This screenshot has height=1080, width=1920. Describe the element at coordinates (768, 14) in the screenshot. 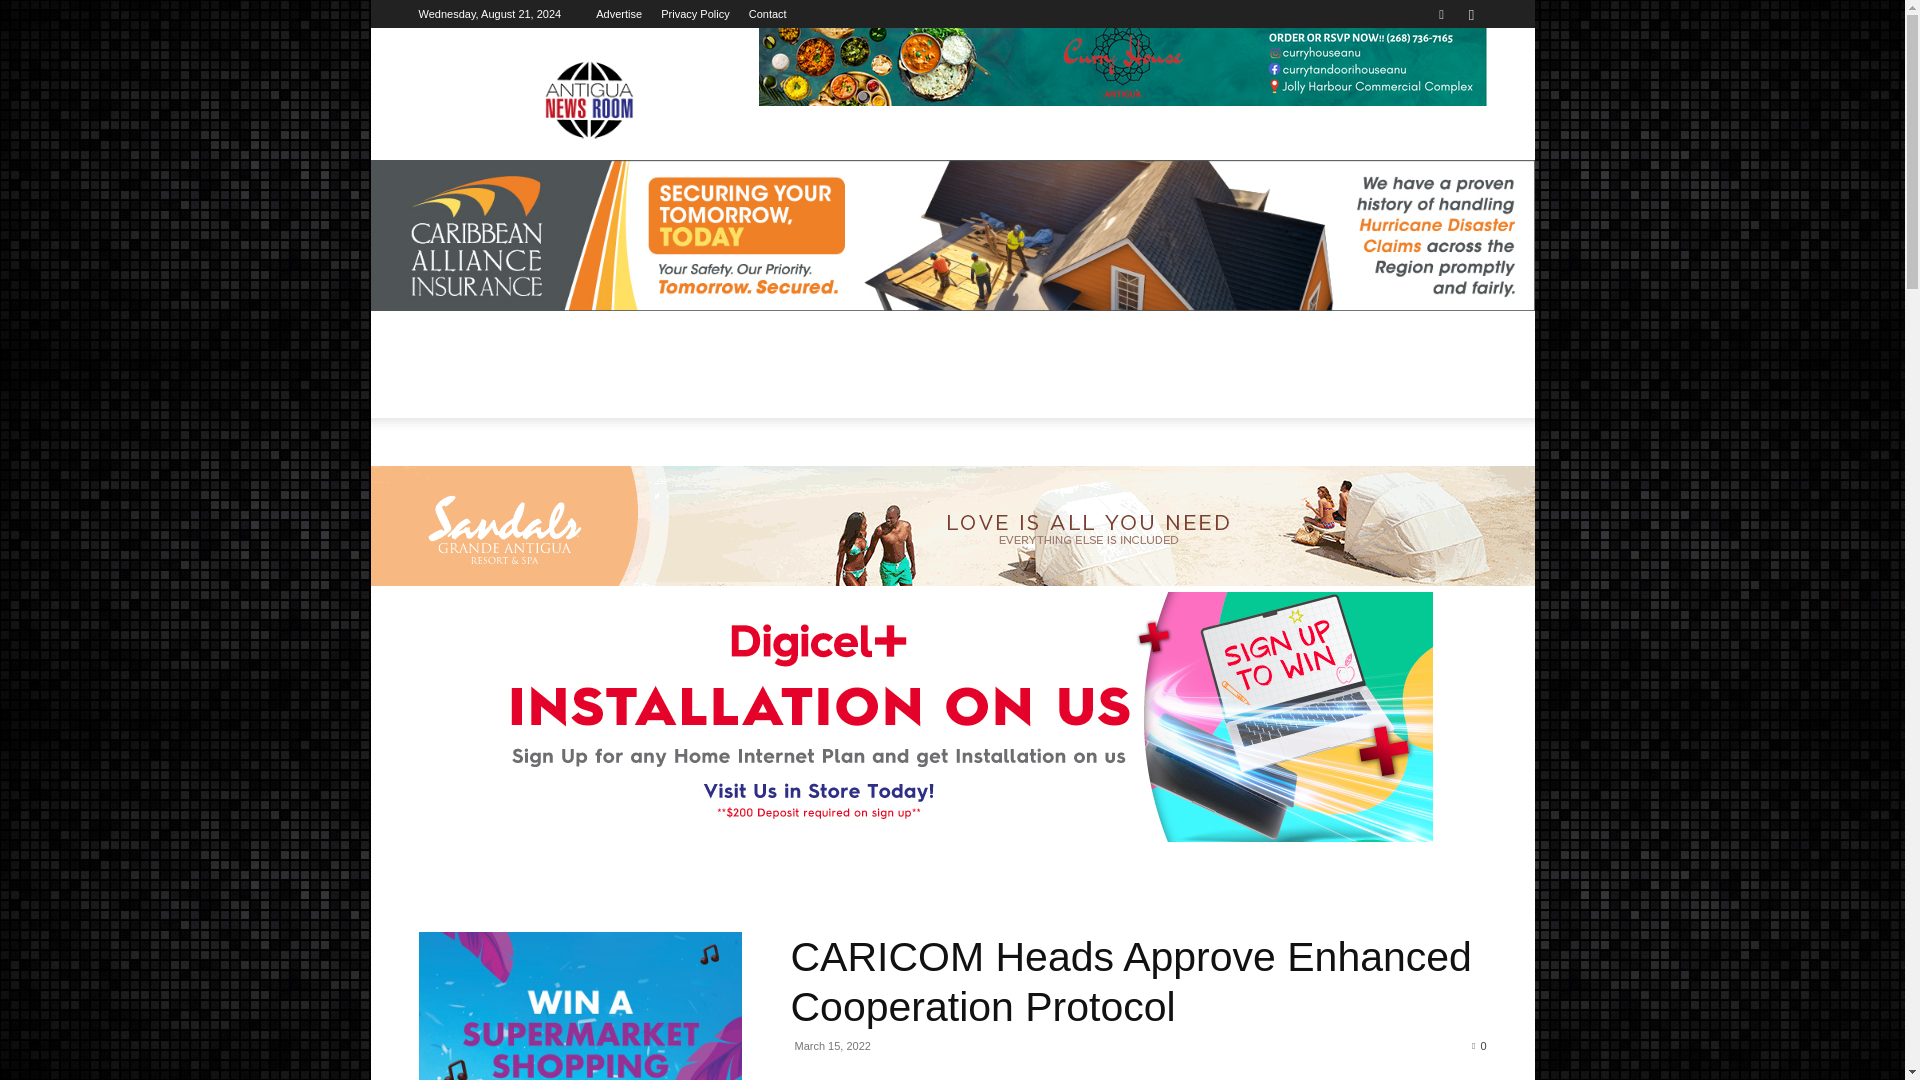

I see `Contact` at that location.